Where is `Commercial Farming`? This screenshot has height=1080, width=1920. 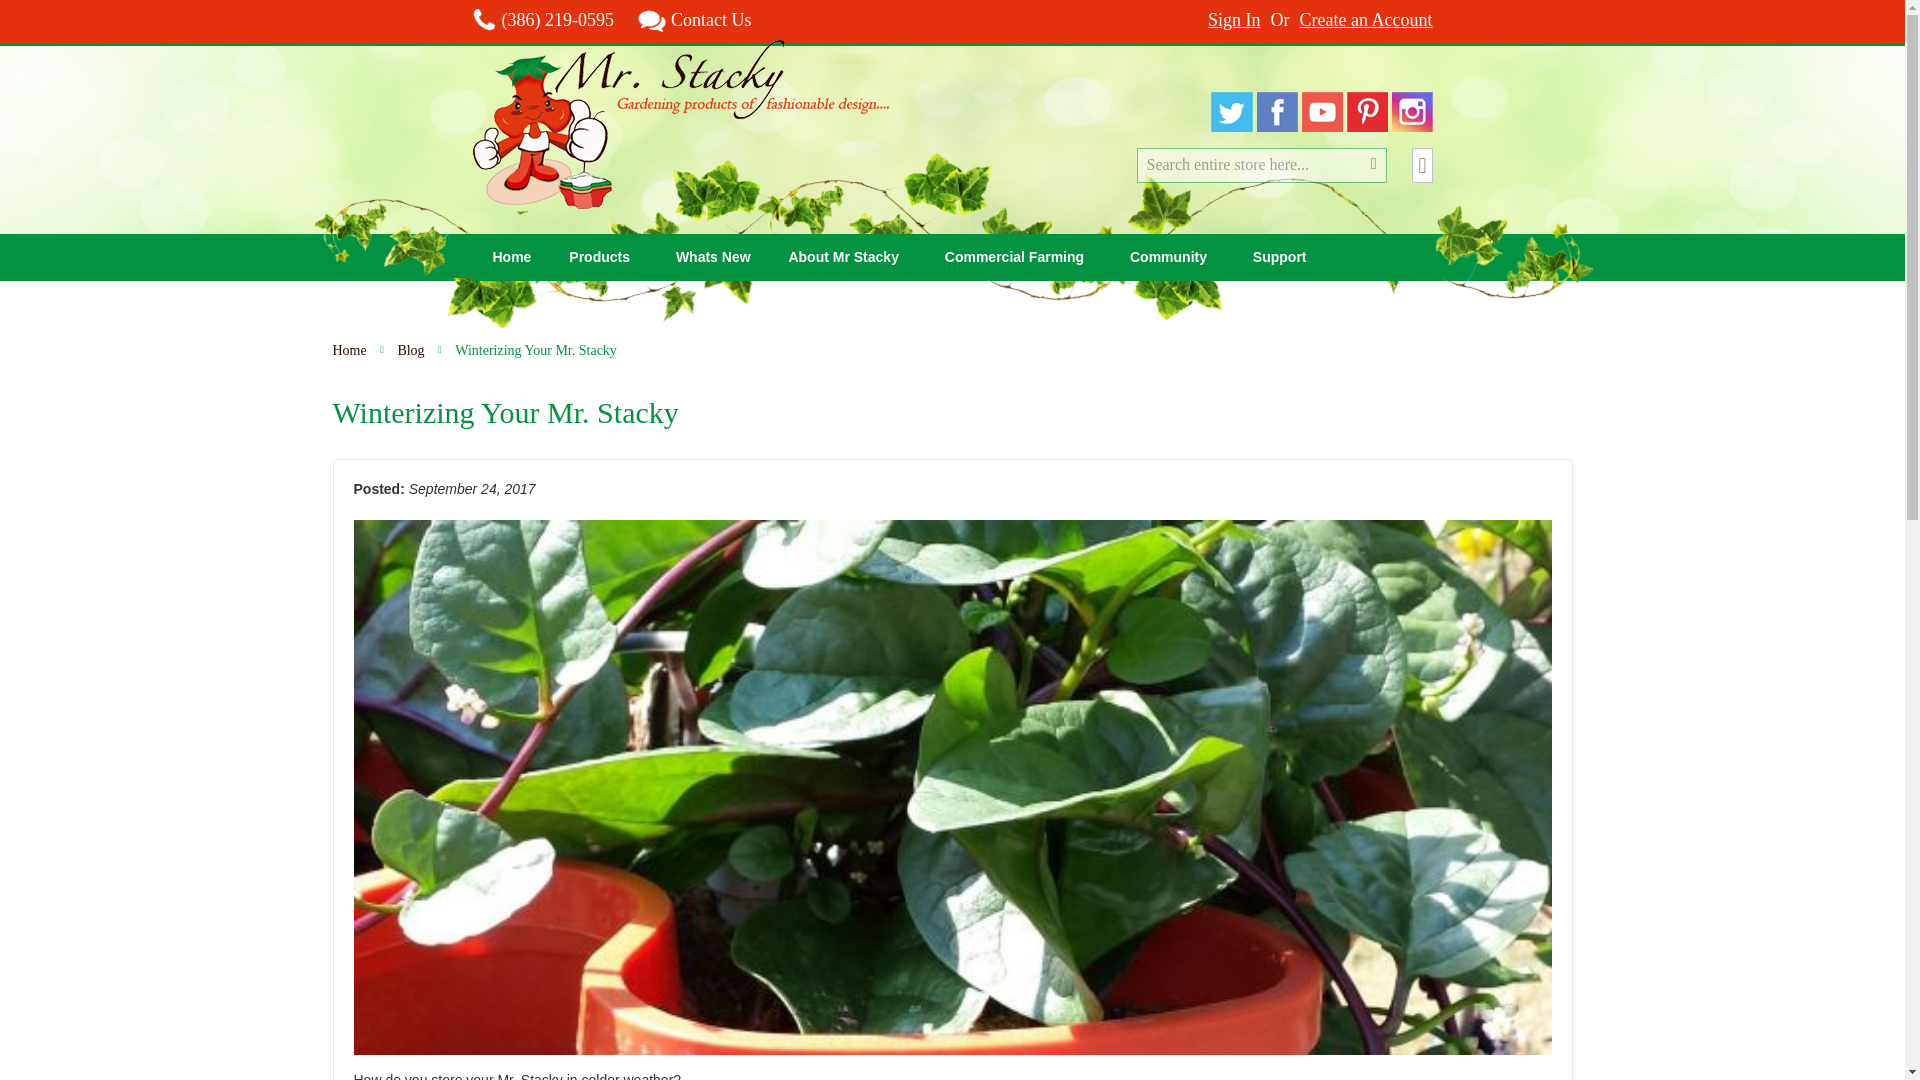
Commercial Farming is located at coordinates (1018, 257).